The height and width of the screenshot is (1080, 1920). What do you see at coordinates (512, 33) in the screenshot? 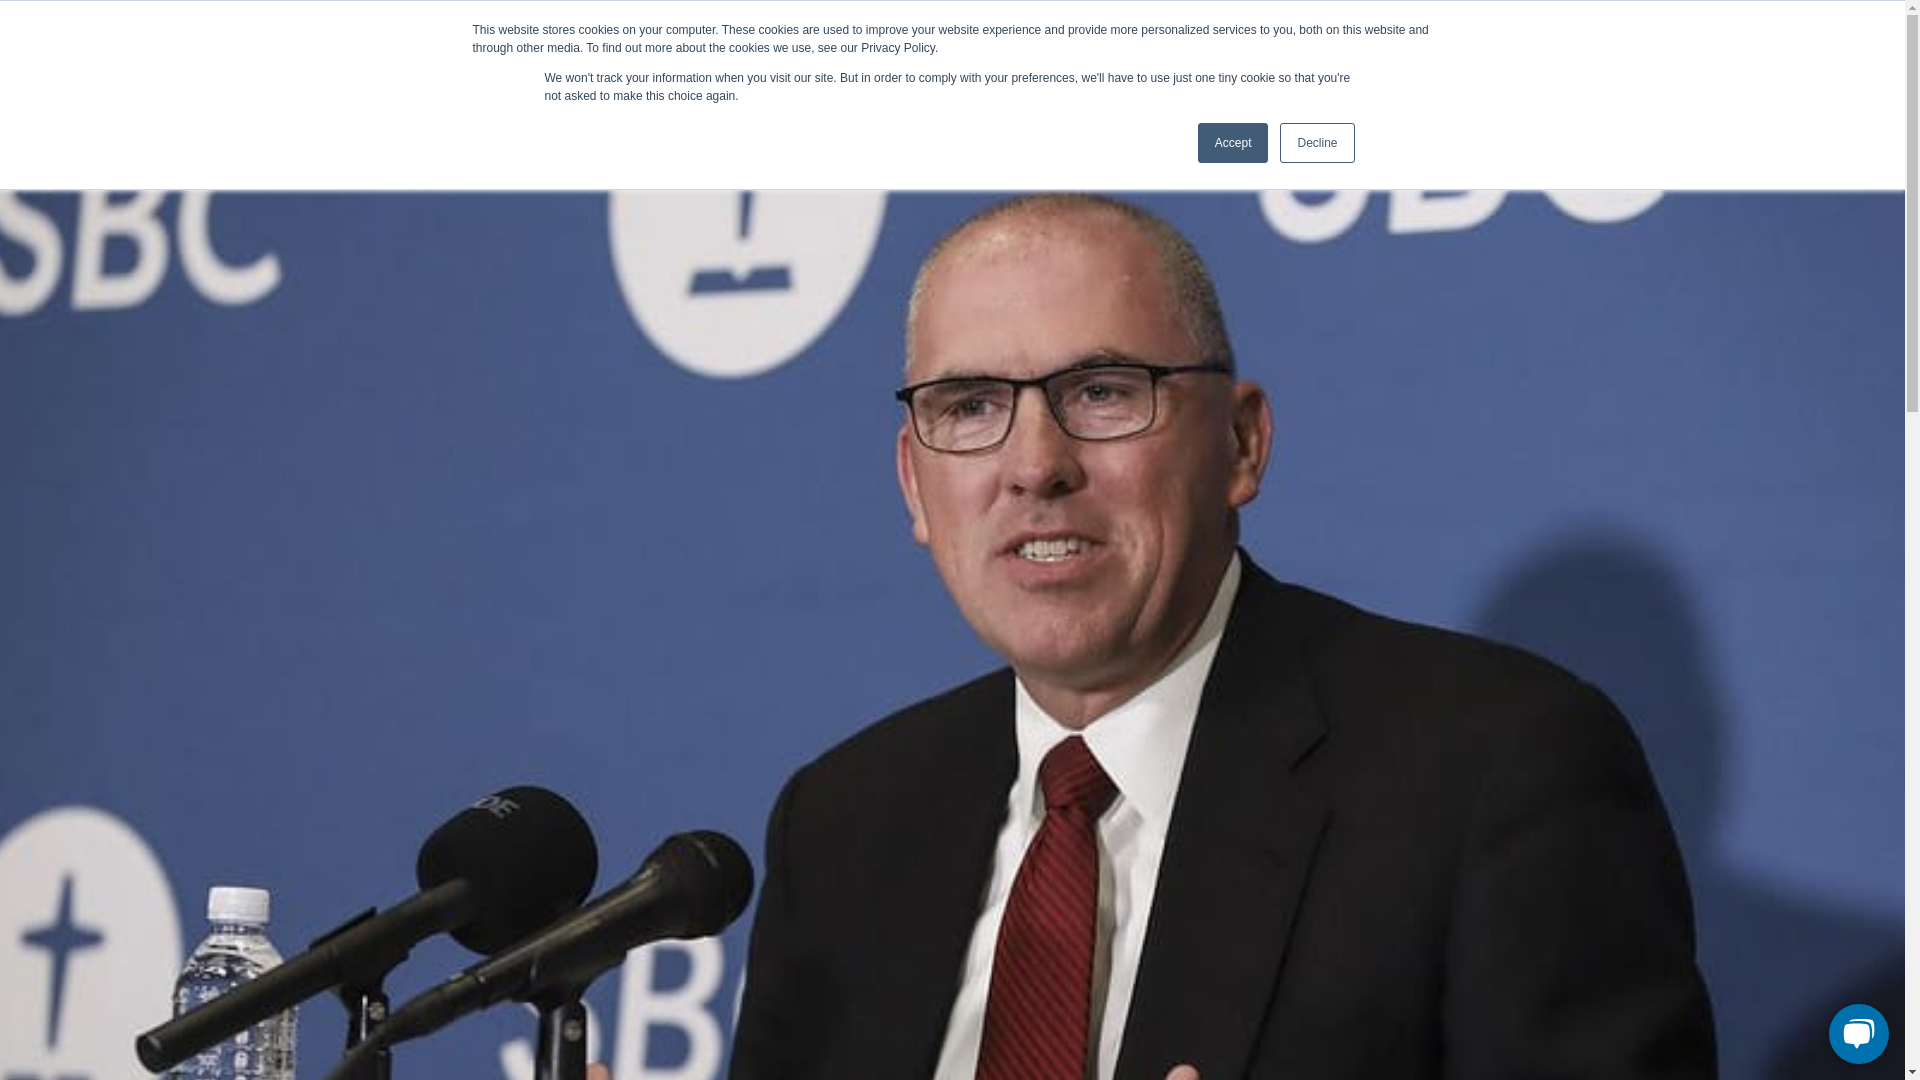
I see `Facebook` at bounding box center [512, 33].